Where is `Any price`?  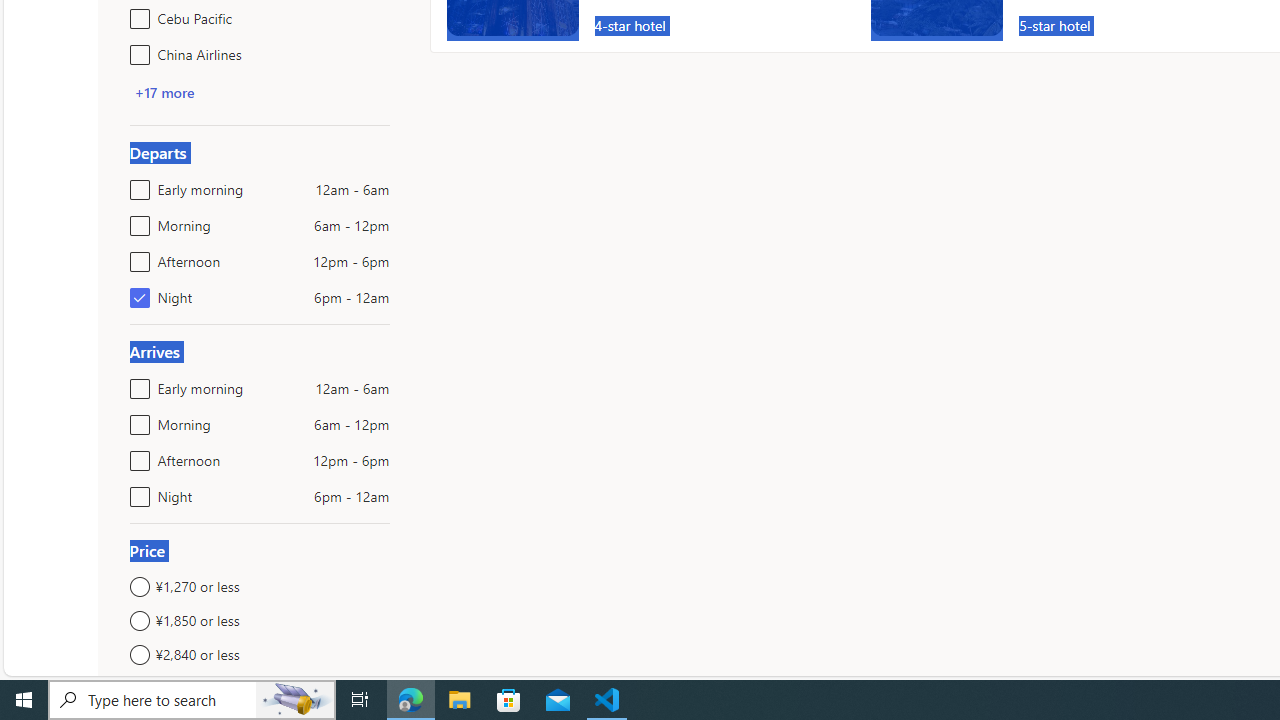 Any price is located at coordinates (260, 688).